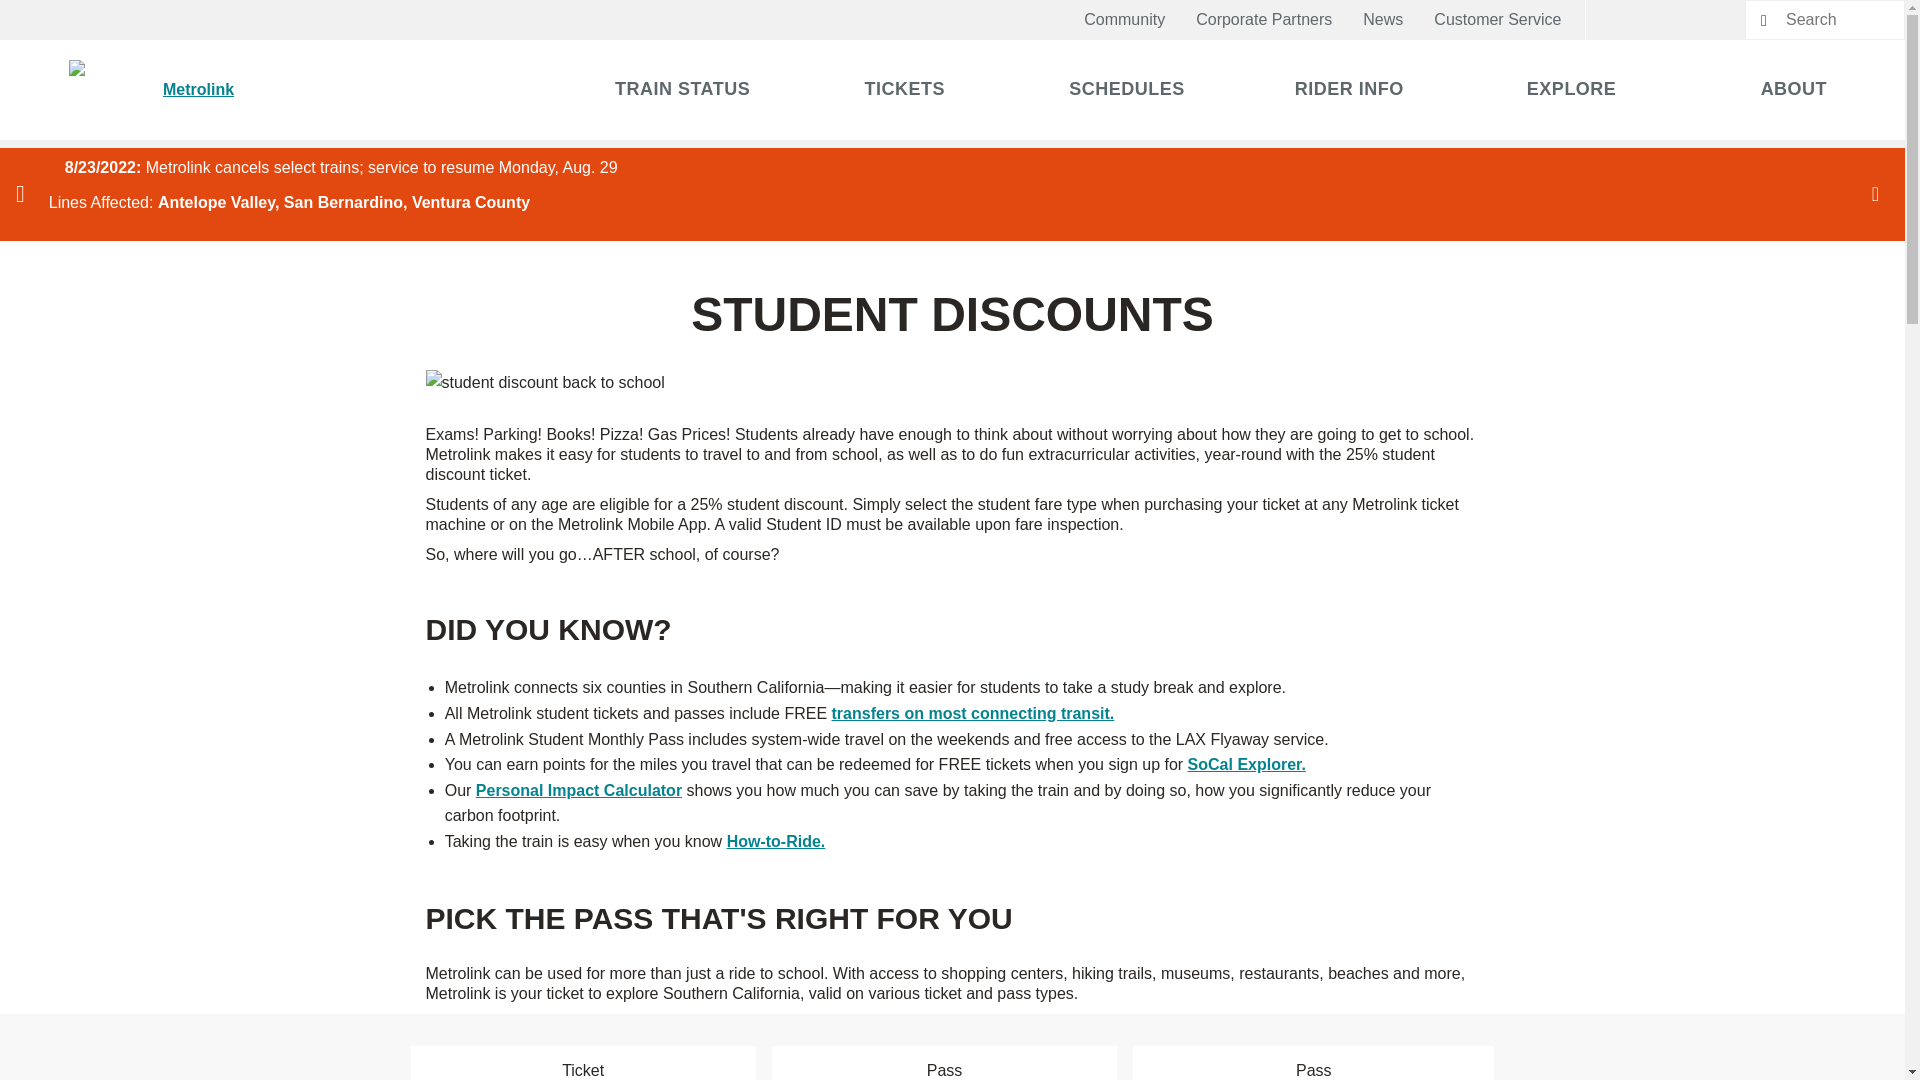 The image size is (1920, 1080). I want to click on Customer Service, so click(1497, 20).